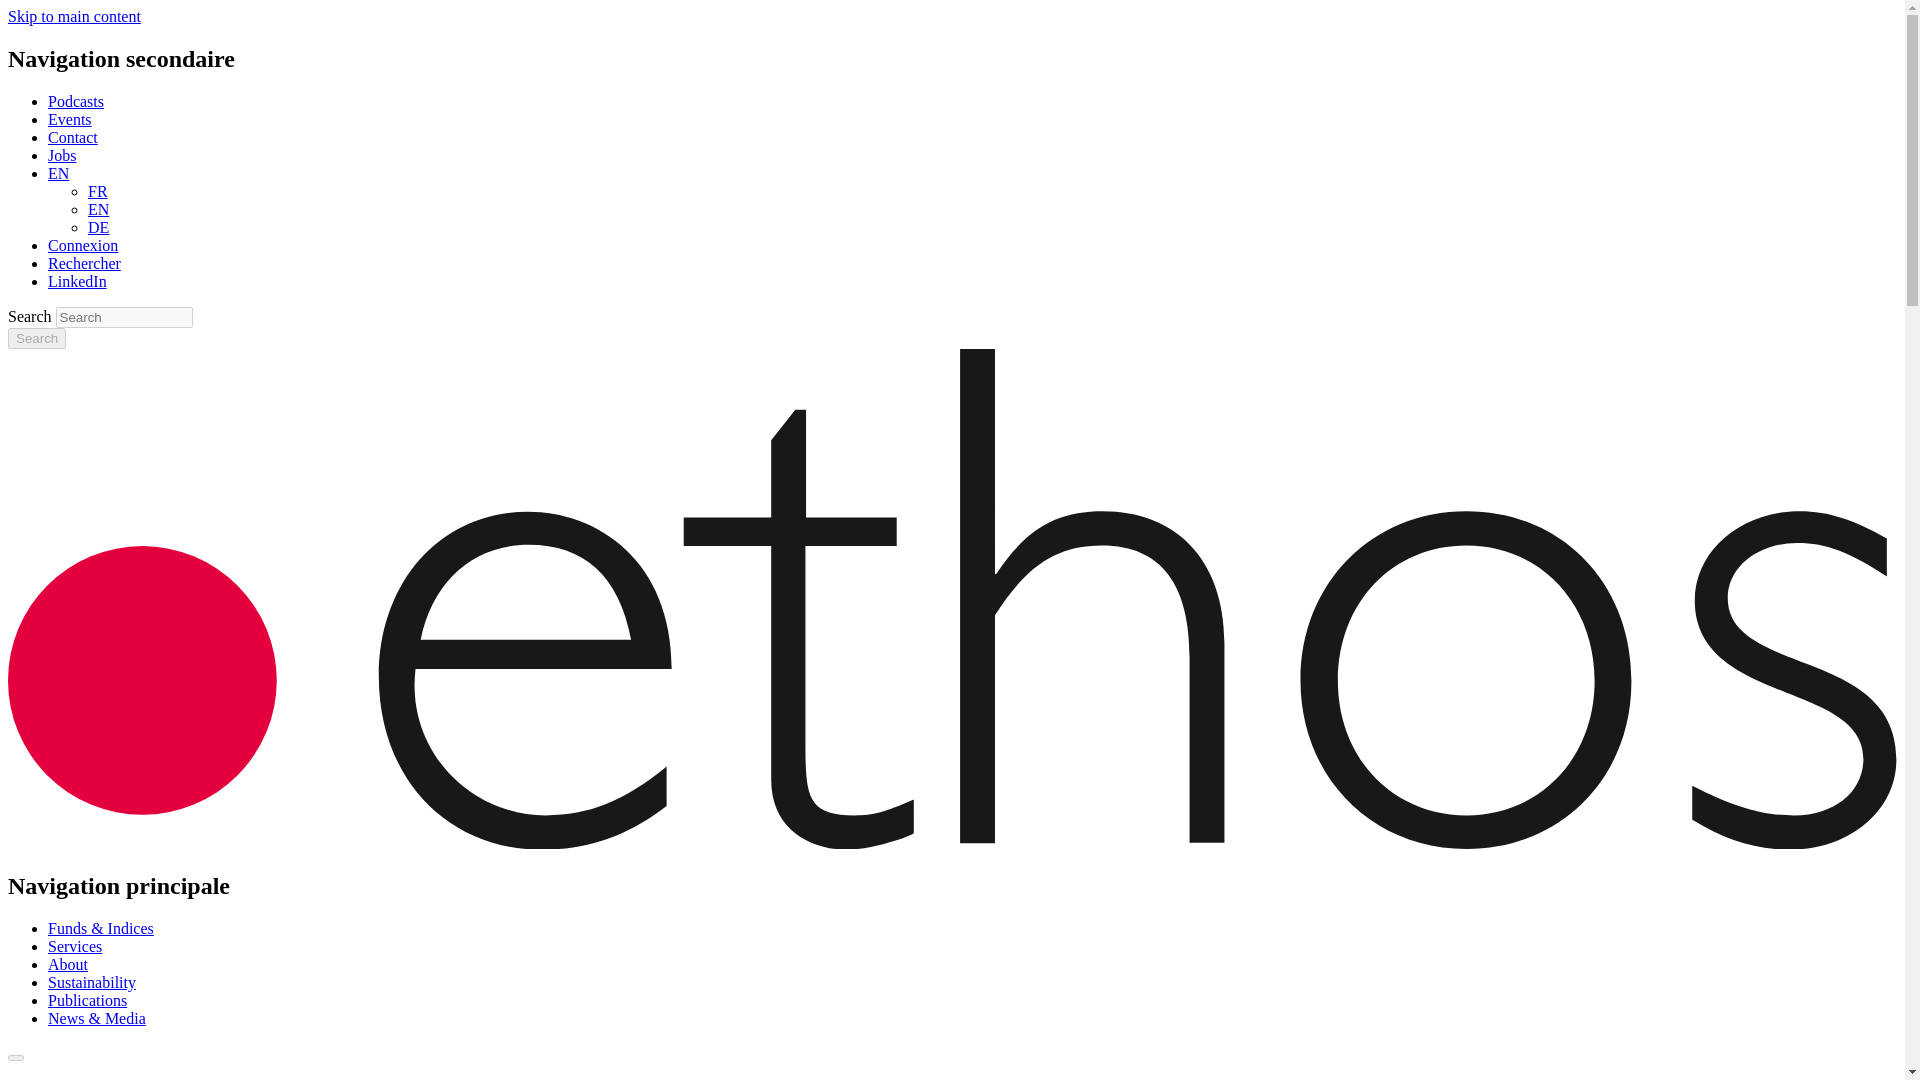 The height and width of the screenshot is (1080, 1920). What do you see at coordinates (124, 317) in the screenshot?
I see `Enter the terms you wish to search for.` at bounding box center [124, 317].